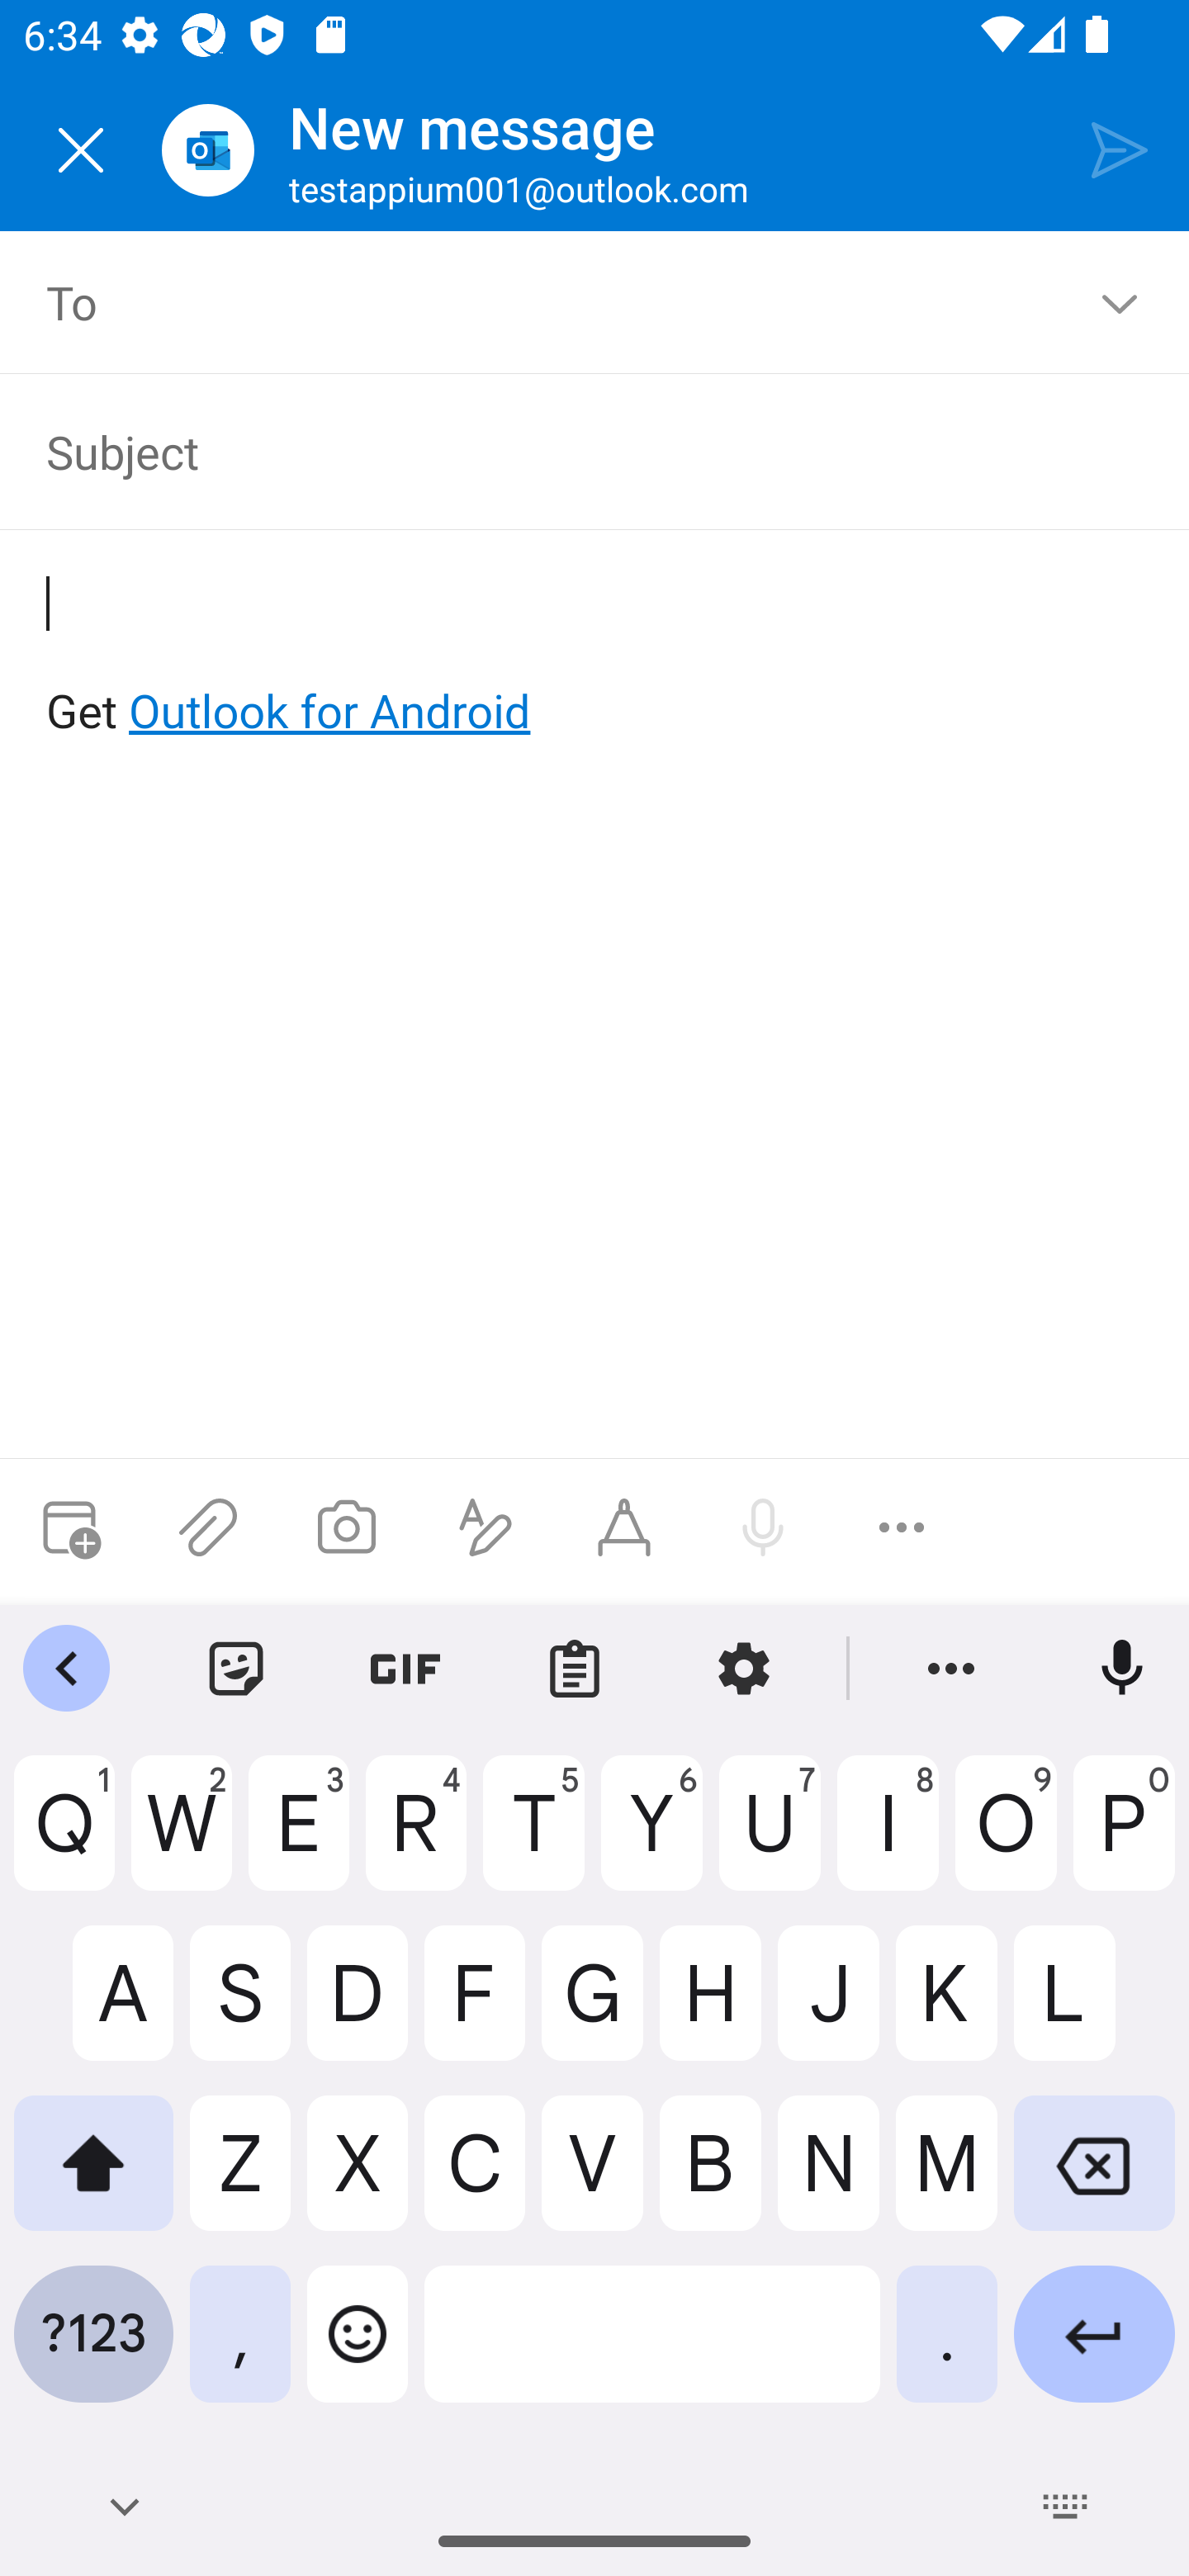 The image size is (1189, 2576). I want to click on Take a photo, so click(346, 1527).